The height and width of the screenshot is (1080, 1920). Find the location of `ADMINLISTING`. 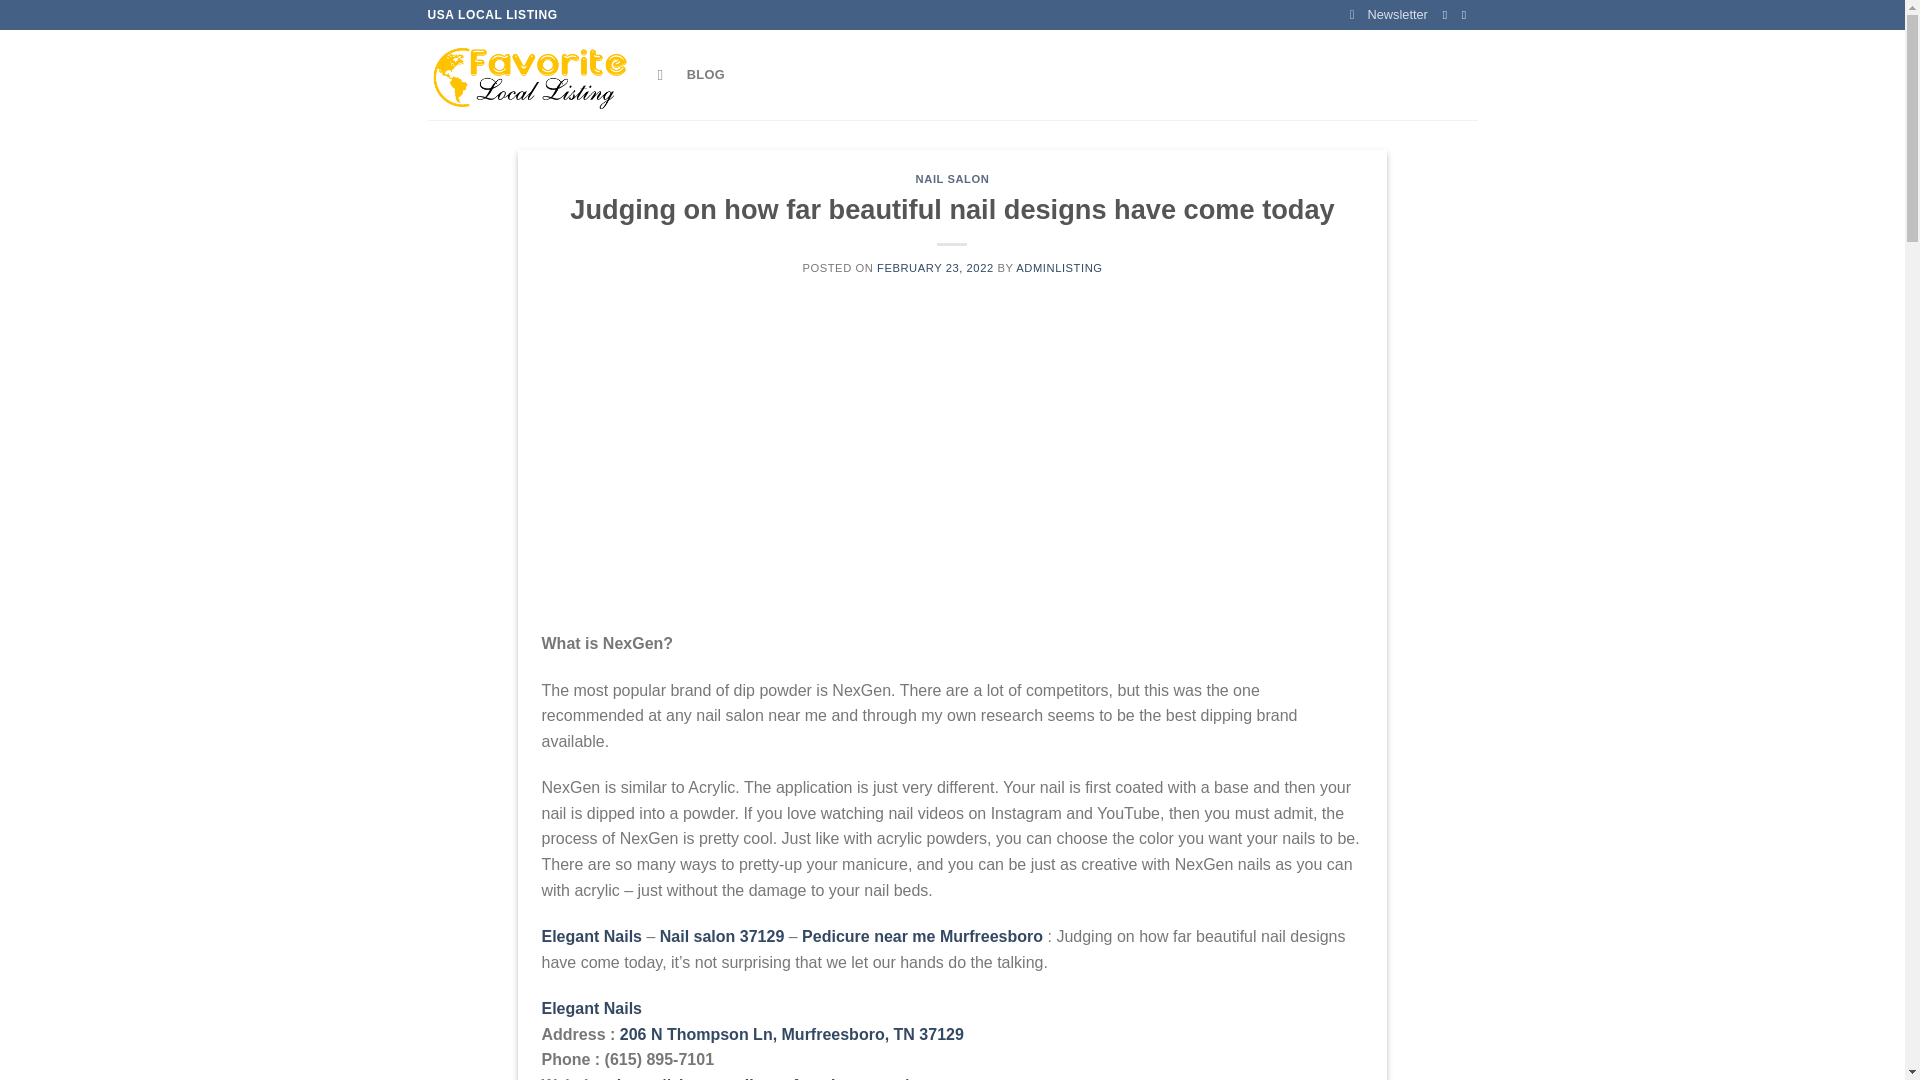

ADMINLISTING is located at coordinates (1058, 268).